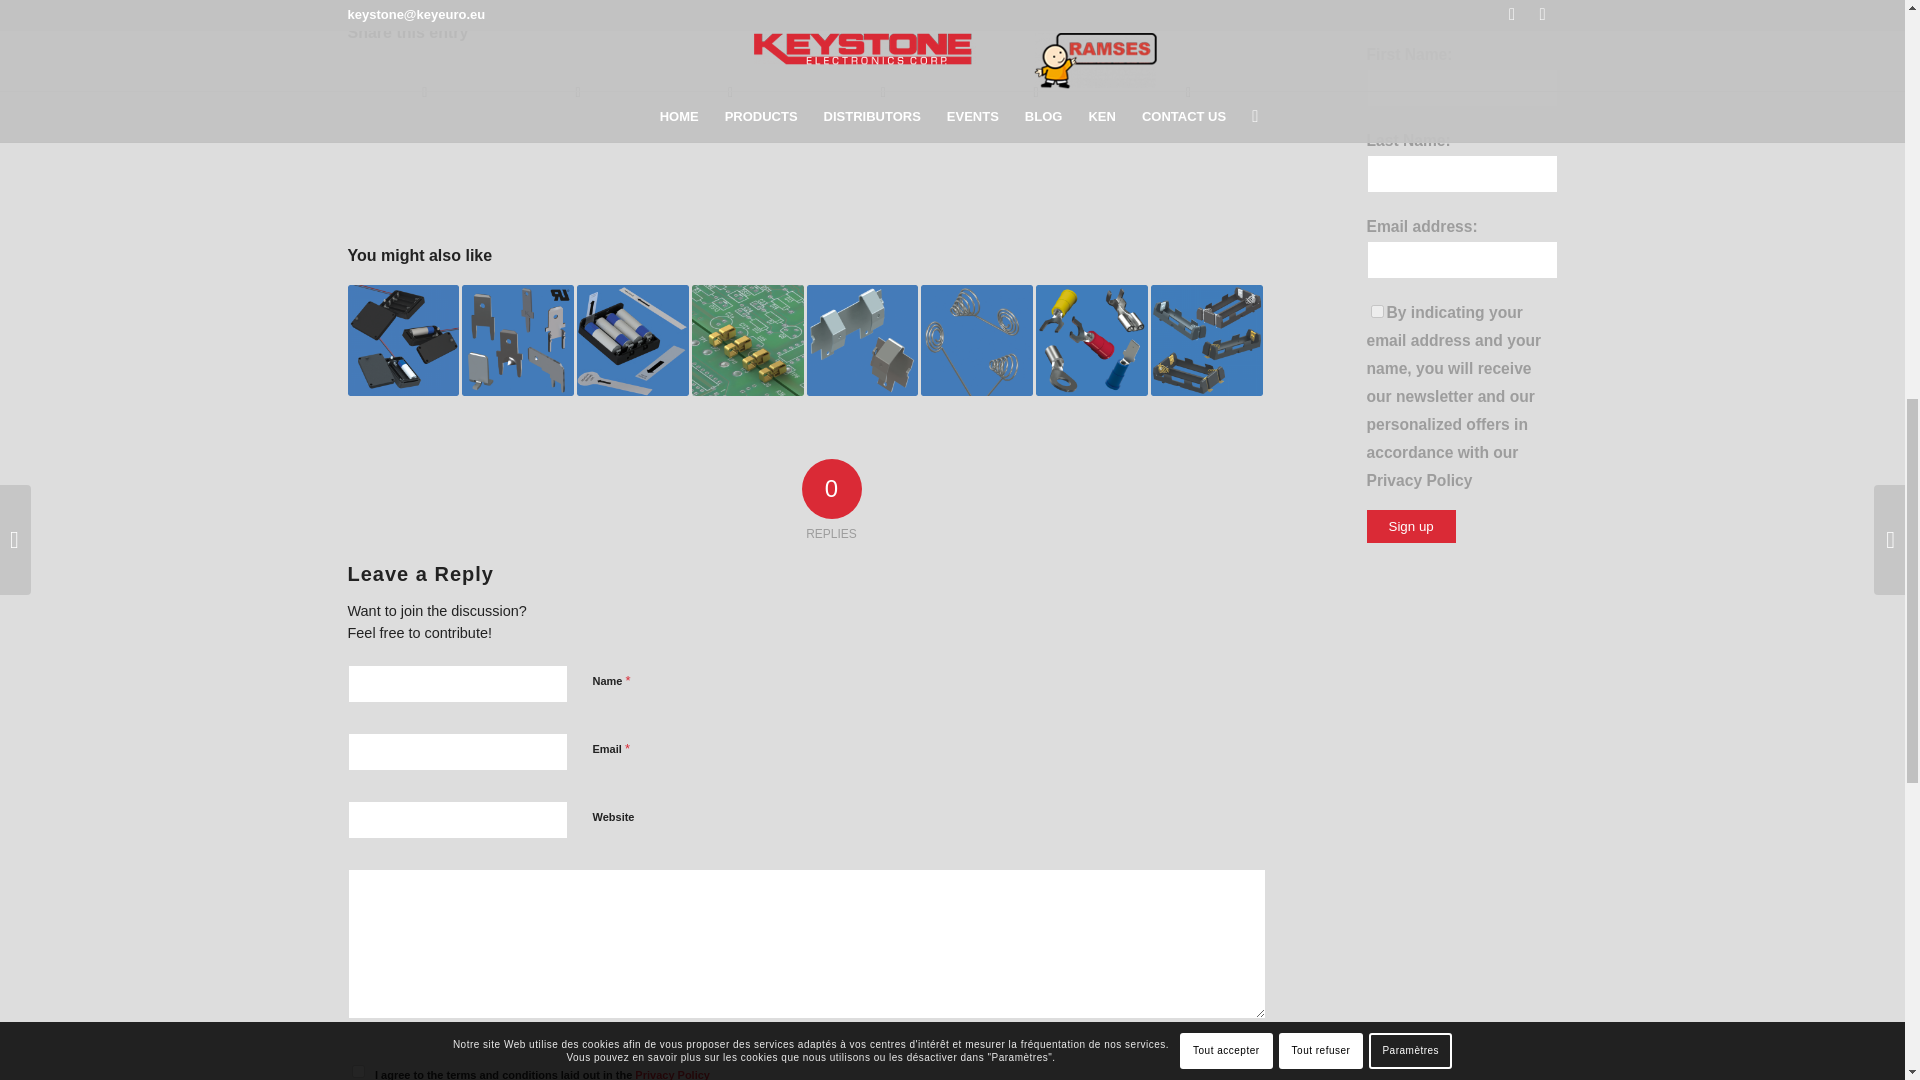  What do you see at coordinates (358, 1070) in the screenshot?
I see `yes` at bounding box center [358, 1070].